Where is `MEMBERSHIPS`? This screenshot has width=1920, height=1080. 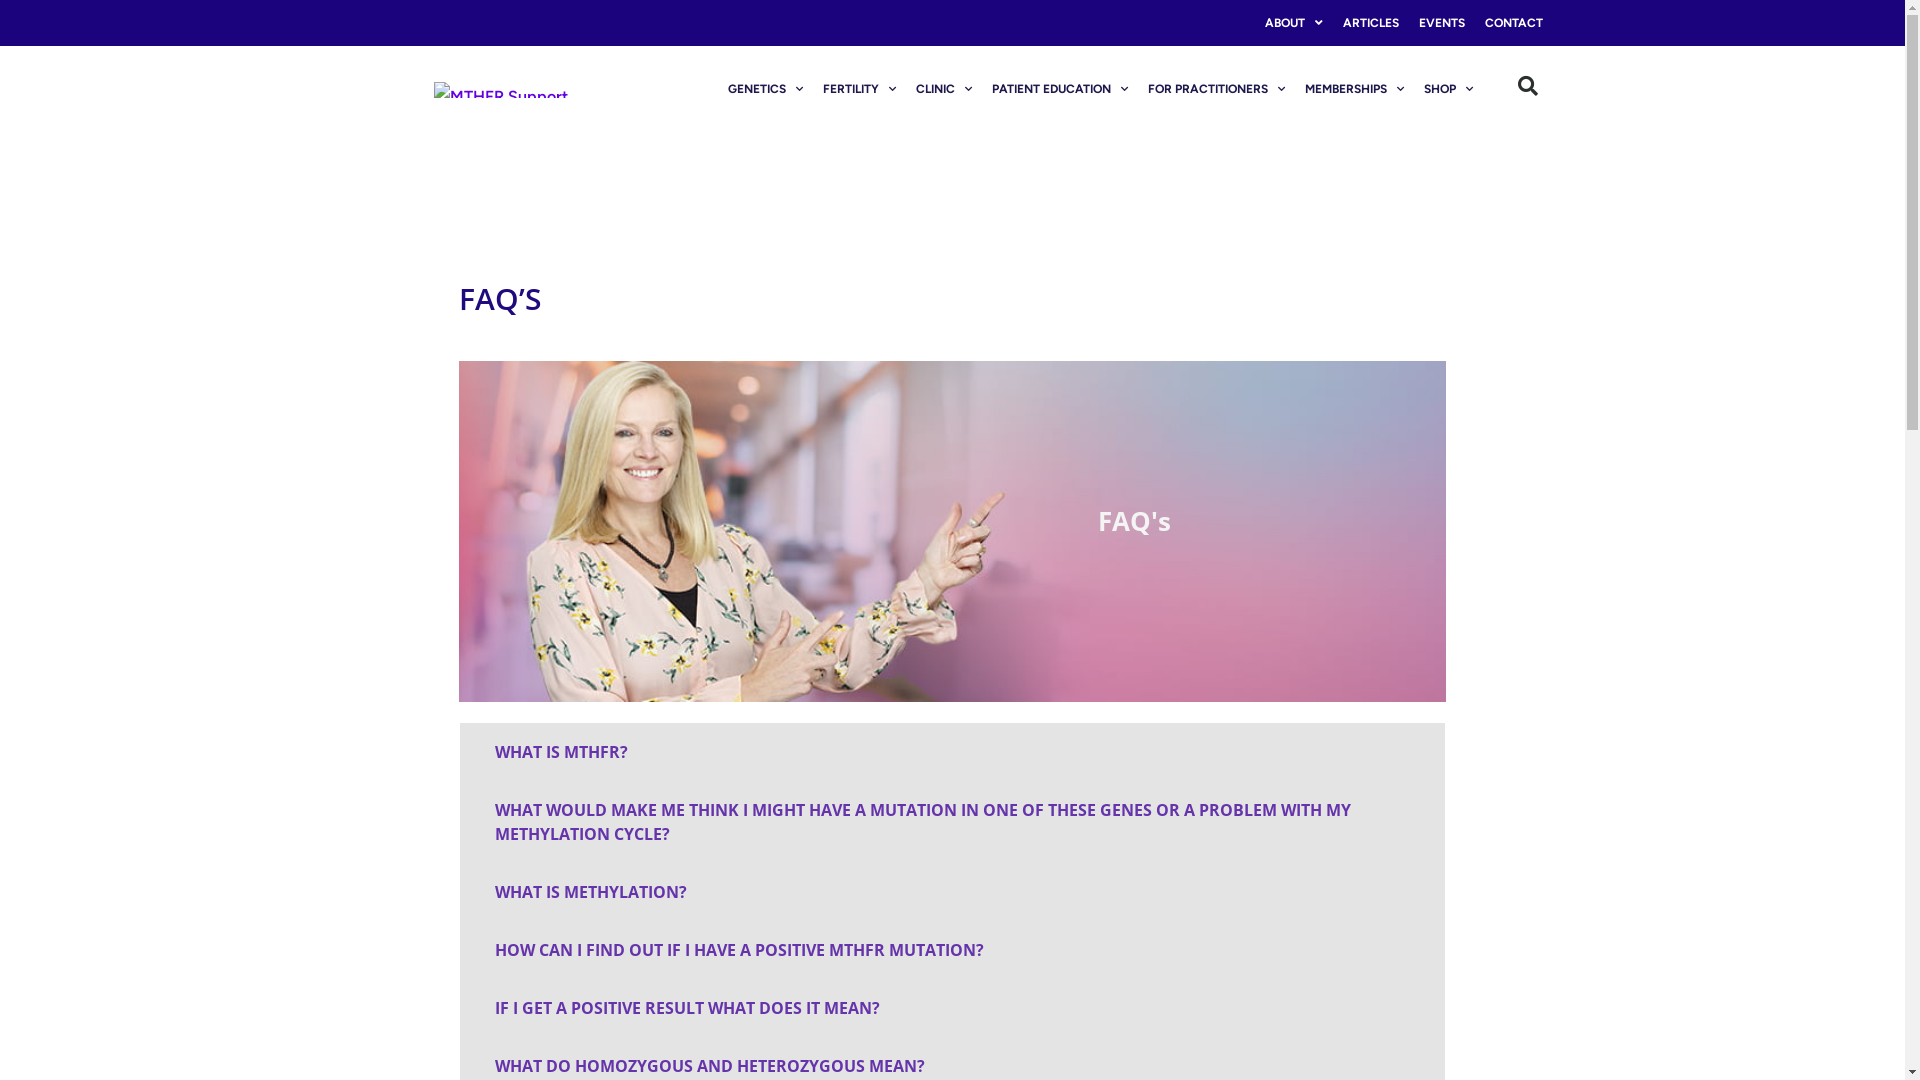 MEMBERSHIPS is located at coordinates (1354, 89).